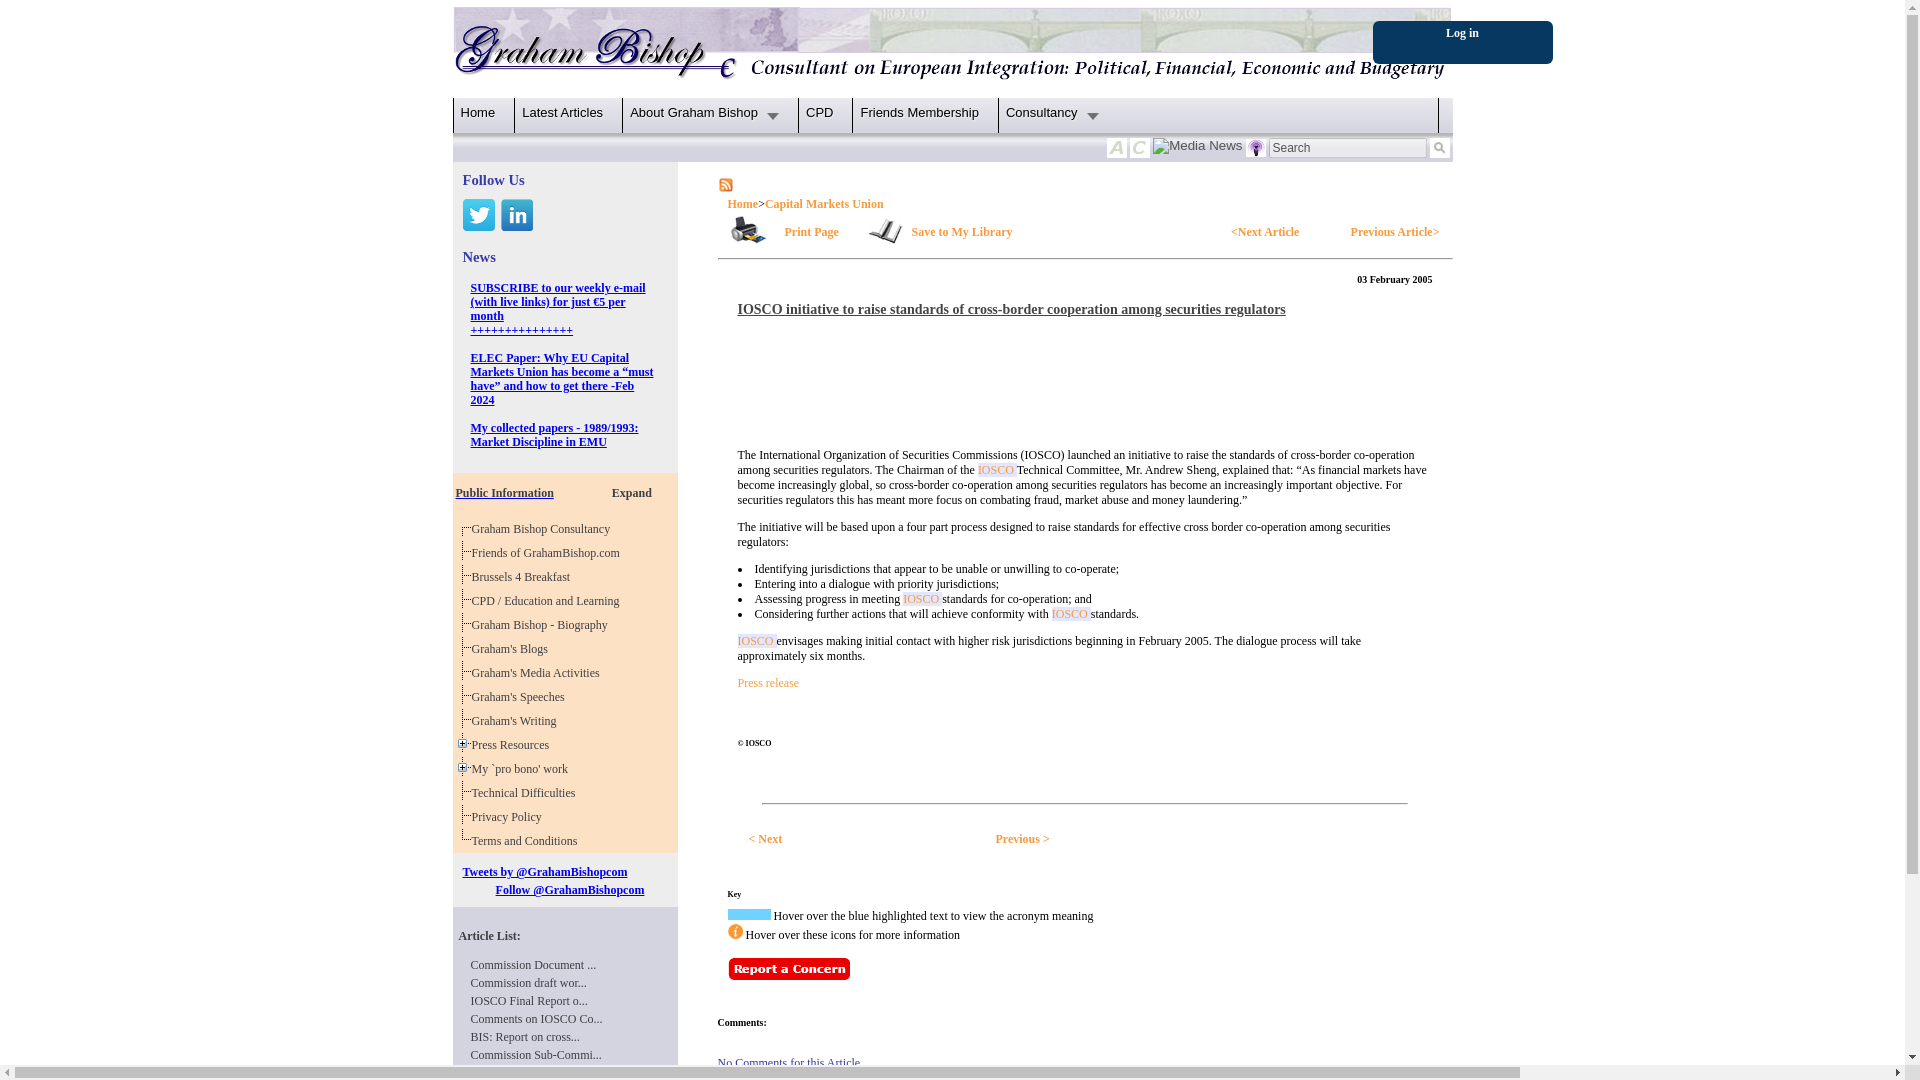 This screenshot has width=1920, height=1080. Describe the element at coordinates (1198, 148) in the screenshot. I see `Media News` at that location.